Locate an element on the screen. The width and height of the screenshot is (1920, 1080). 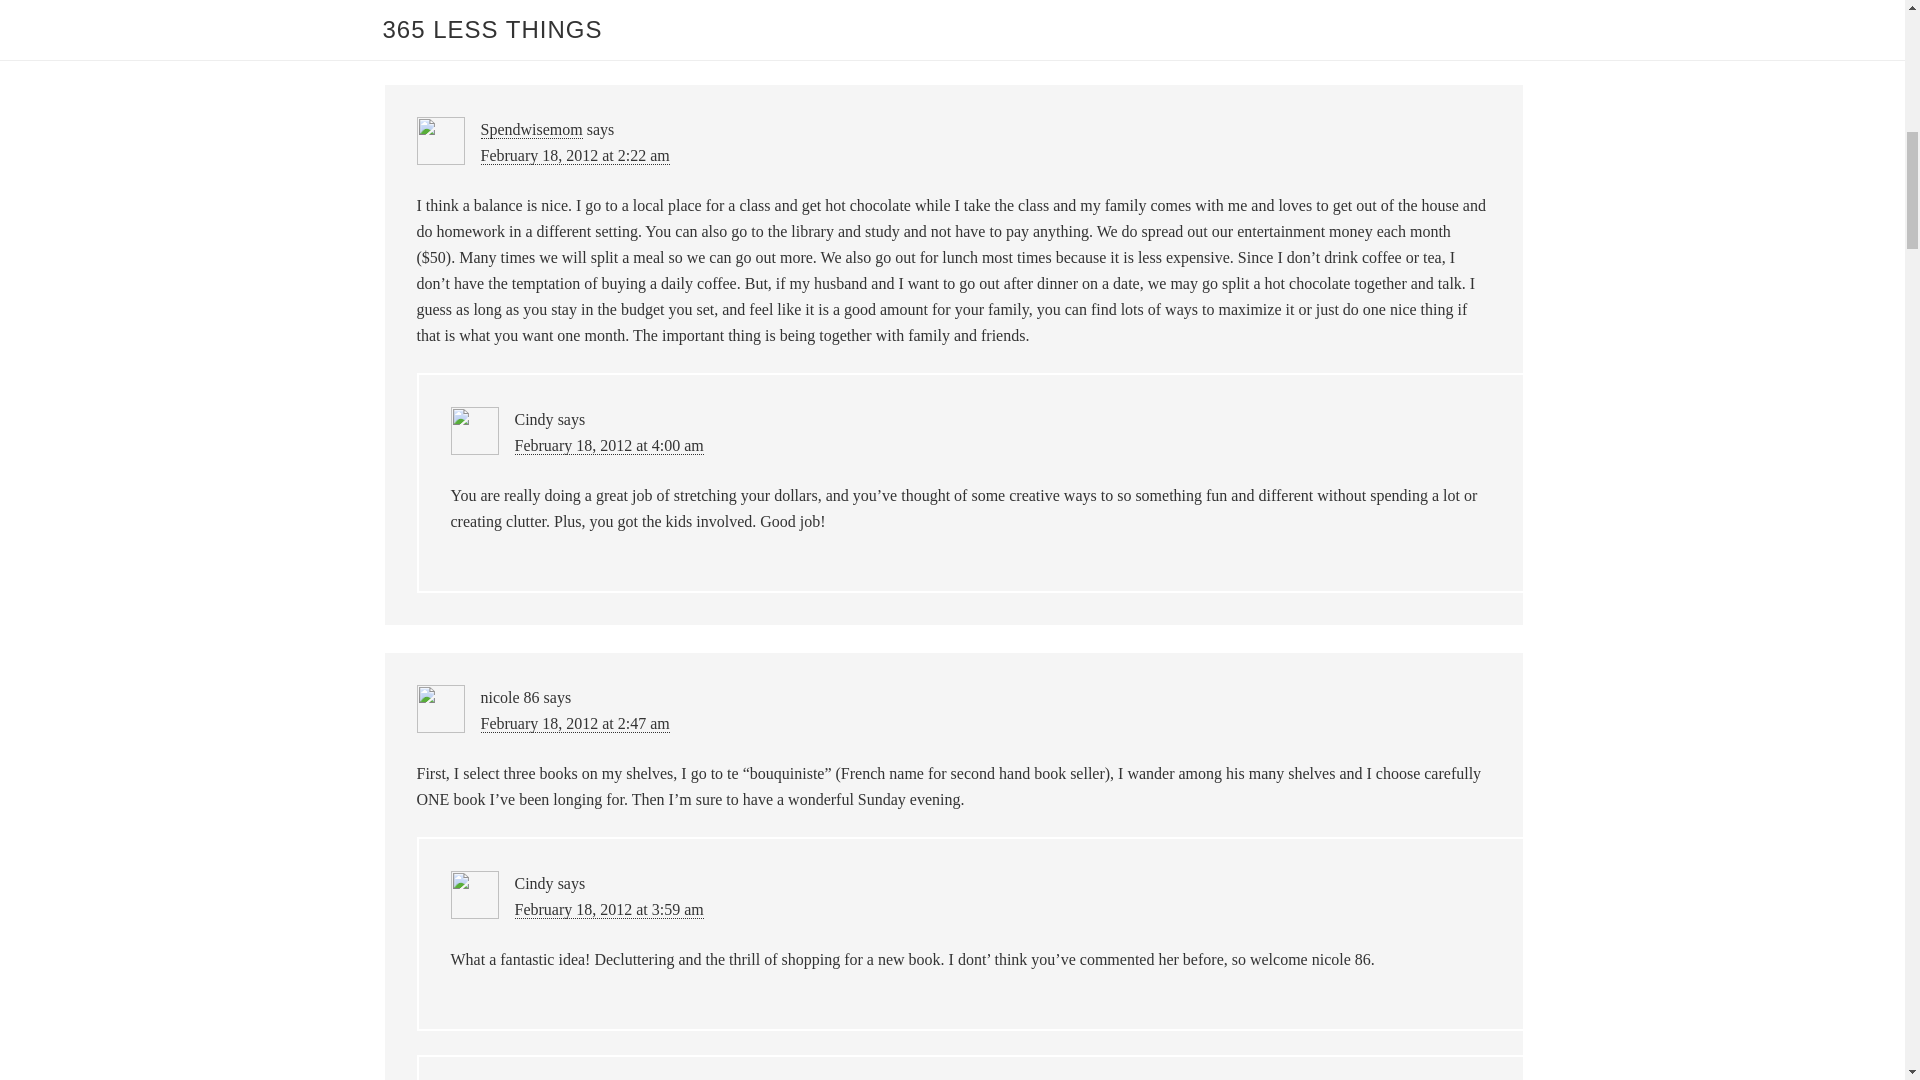
February 18, 2012 at 2:22 am is located at coordinates (574, 156).